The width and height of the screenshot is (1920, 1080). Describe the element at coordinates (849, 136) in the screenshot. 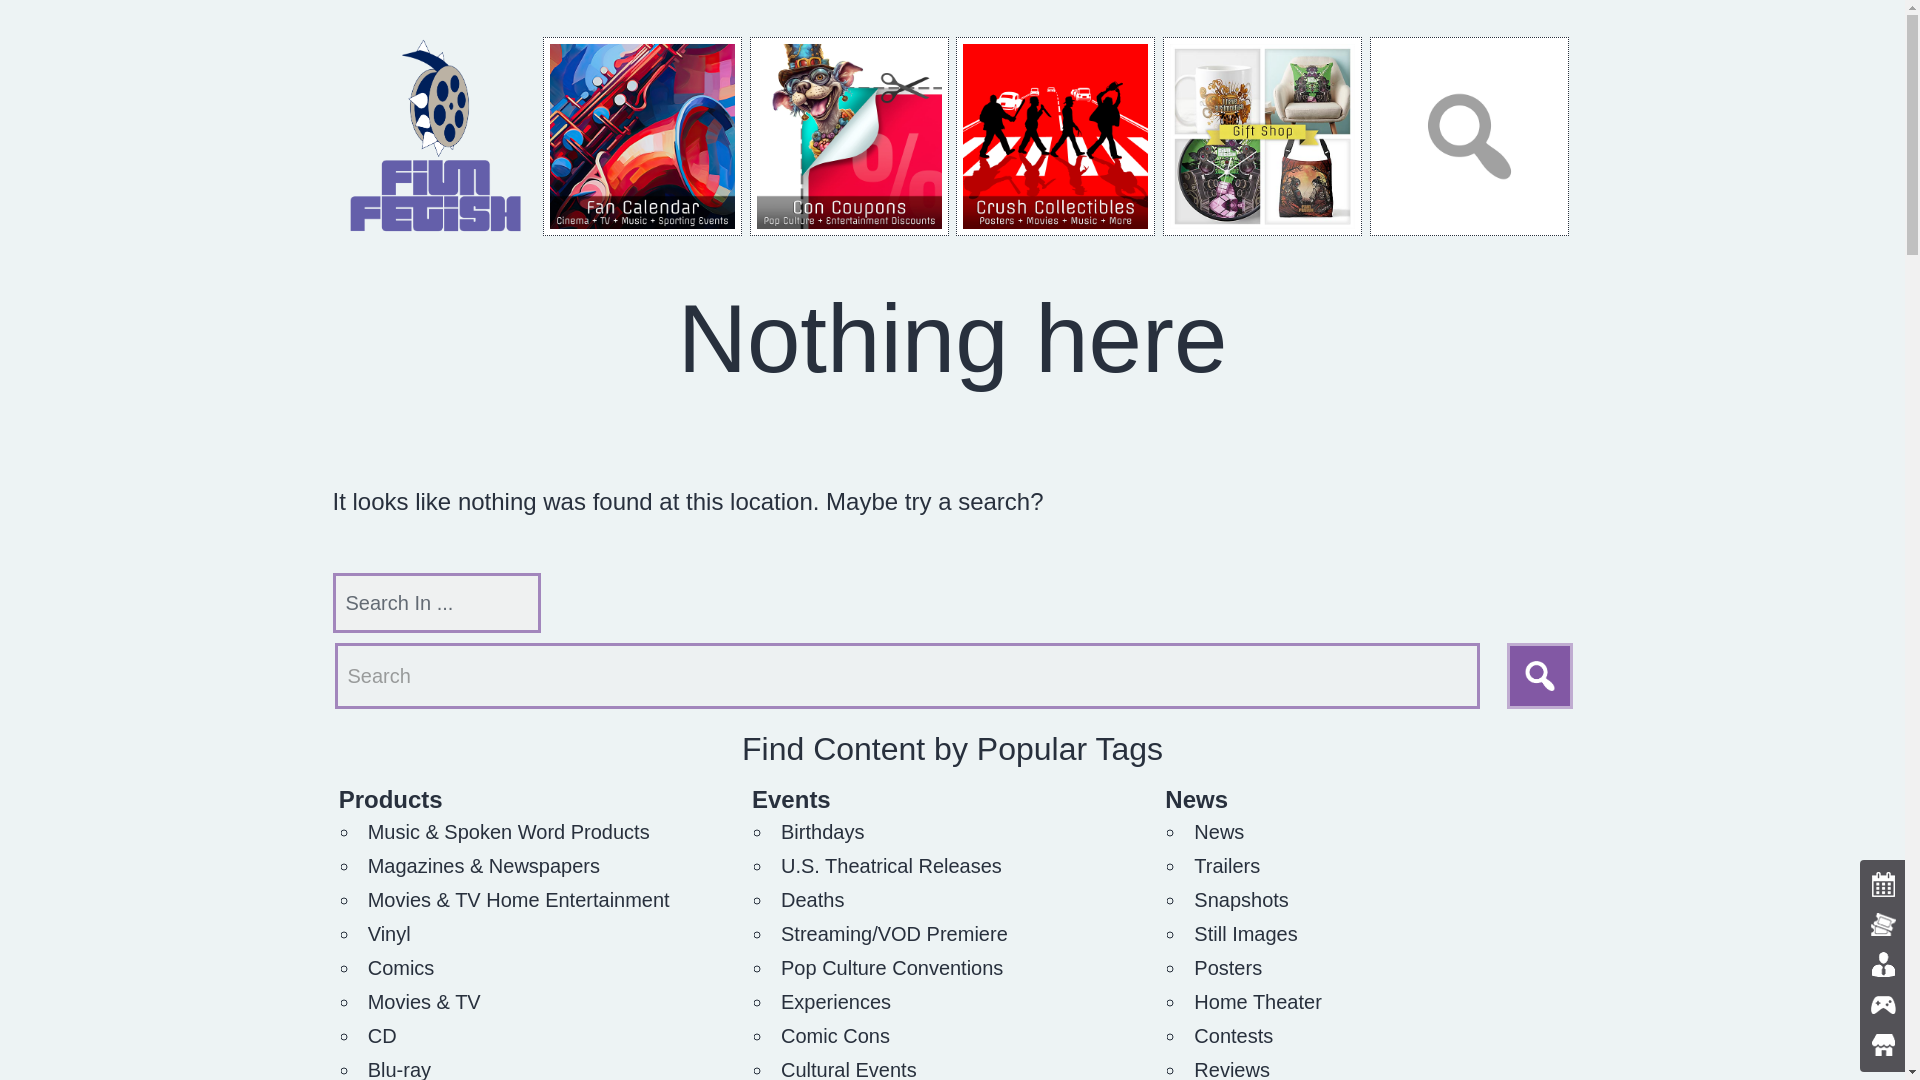

I see `Con Coupons` at that location.